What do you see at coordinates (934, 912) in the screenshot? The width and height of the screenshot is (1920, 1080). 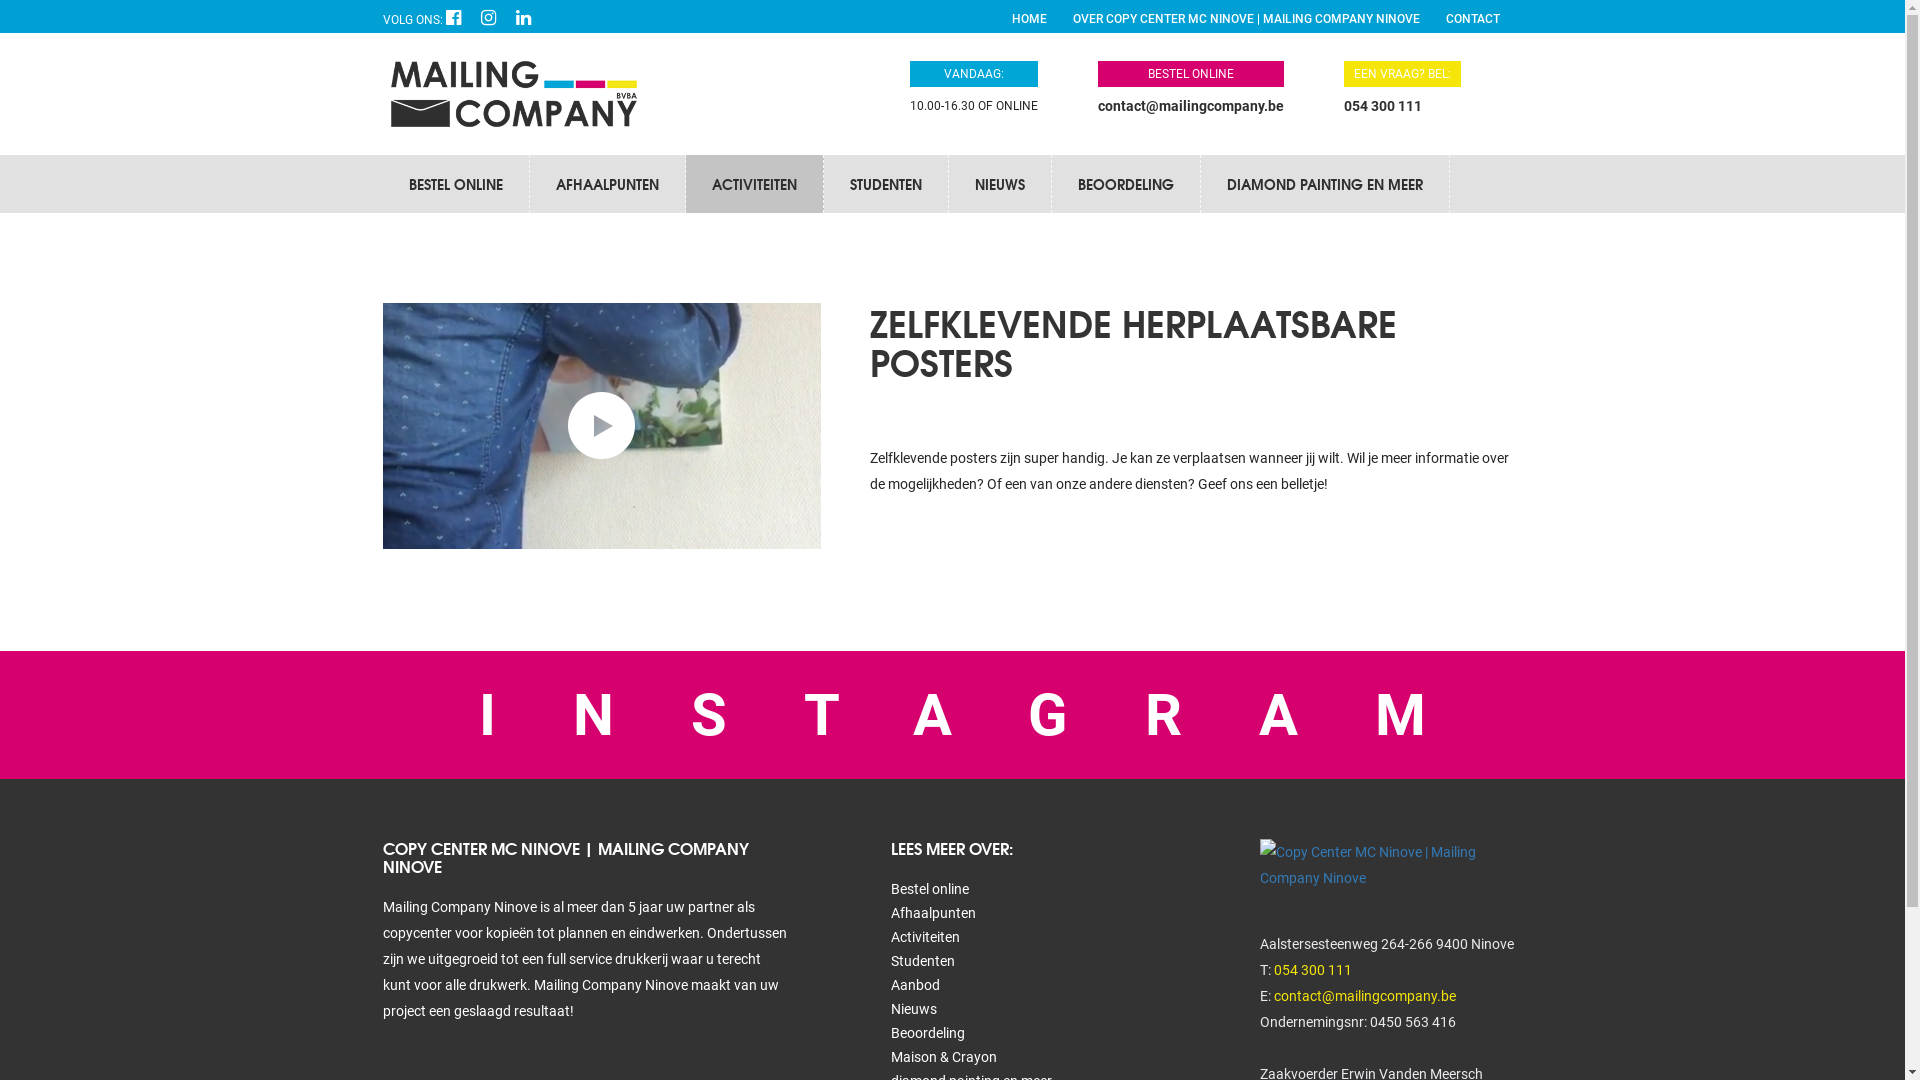 I see `Afhaalpunten` at bounding box center [934, 912].